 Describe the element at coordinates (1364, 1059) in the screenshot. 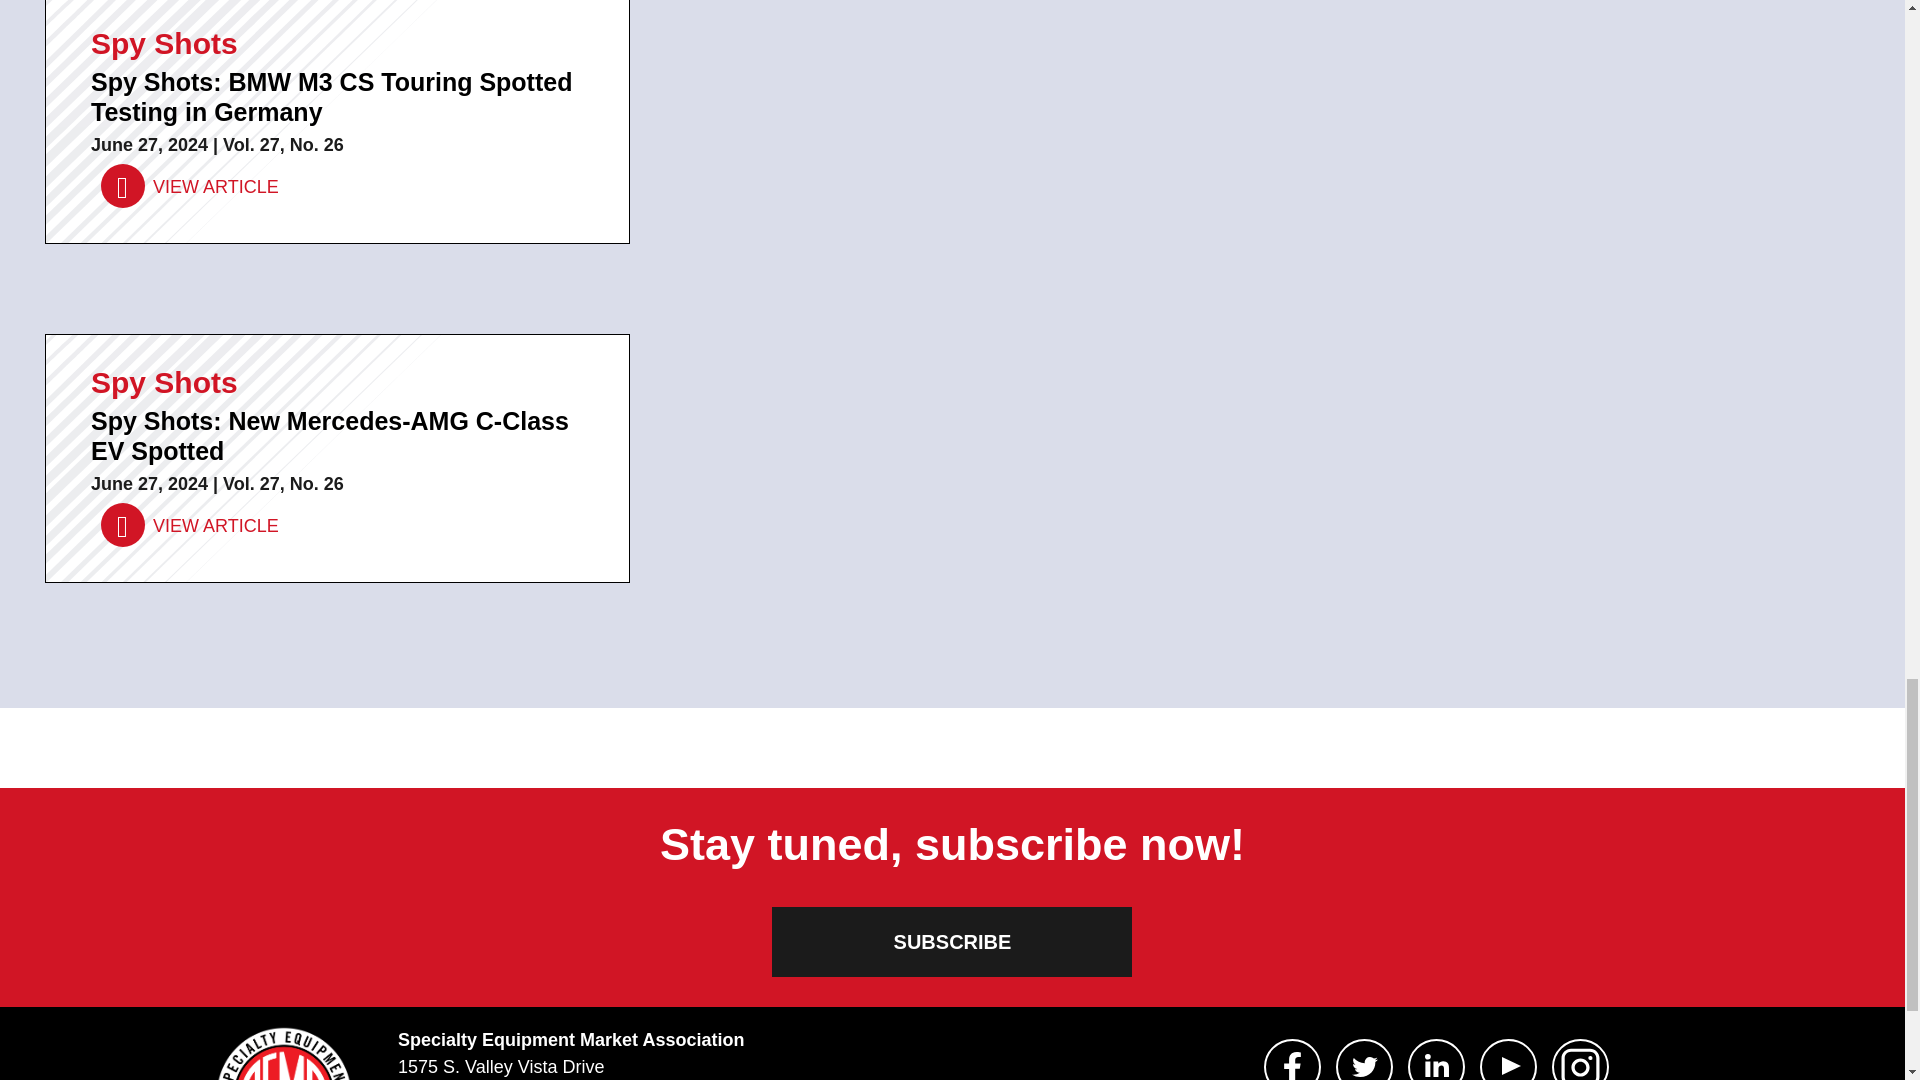

I see `SEMA Twitter Link` at that location.